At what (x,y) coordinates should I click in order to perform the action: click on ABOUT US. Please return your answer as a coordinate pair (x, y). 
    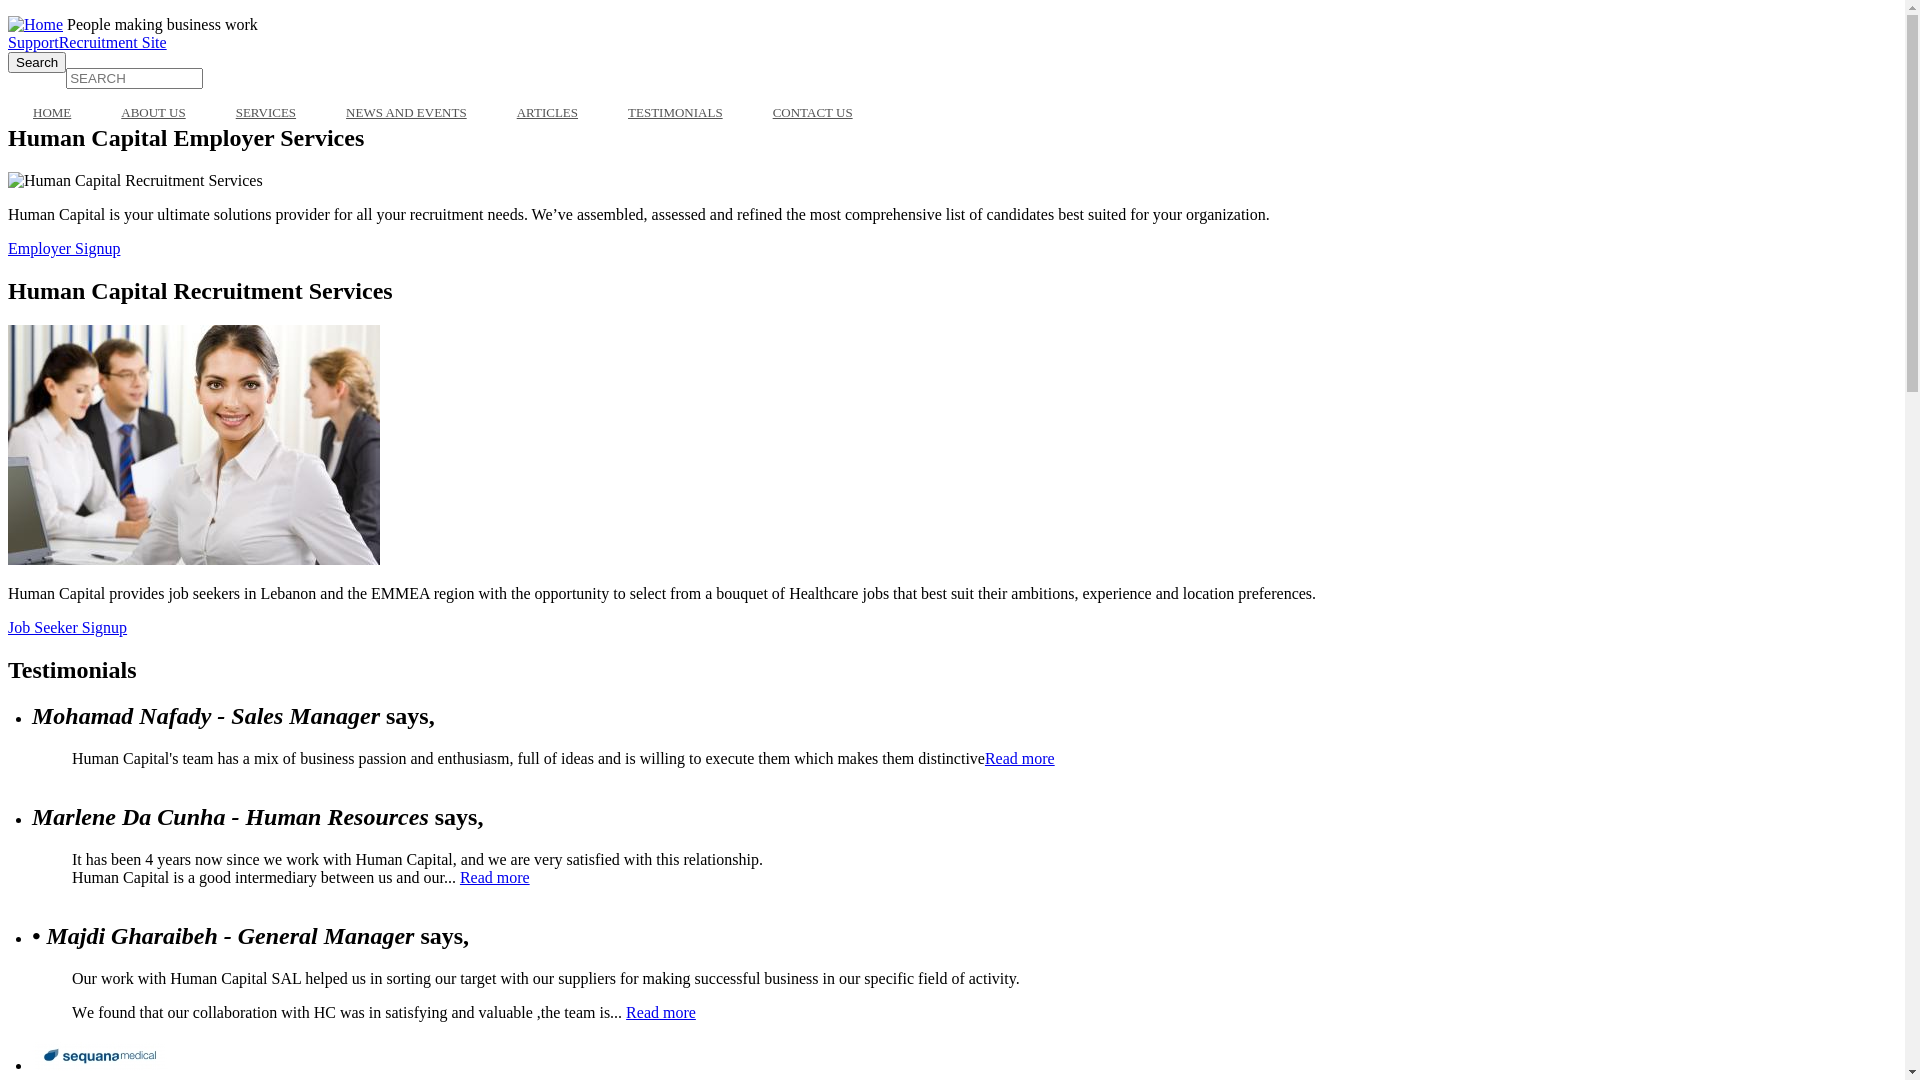
    Looking at the image, I should click on (153, 113).